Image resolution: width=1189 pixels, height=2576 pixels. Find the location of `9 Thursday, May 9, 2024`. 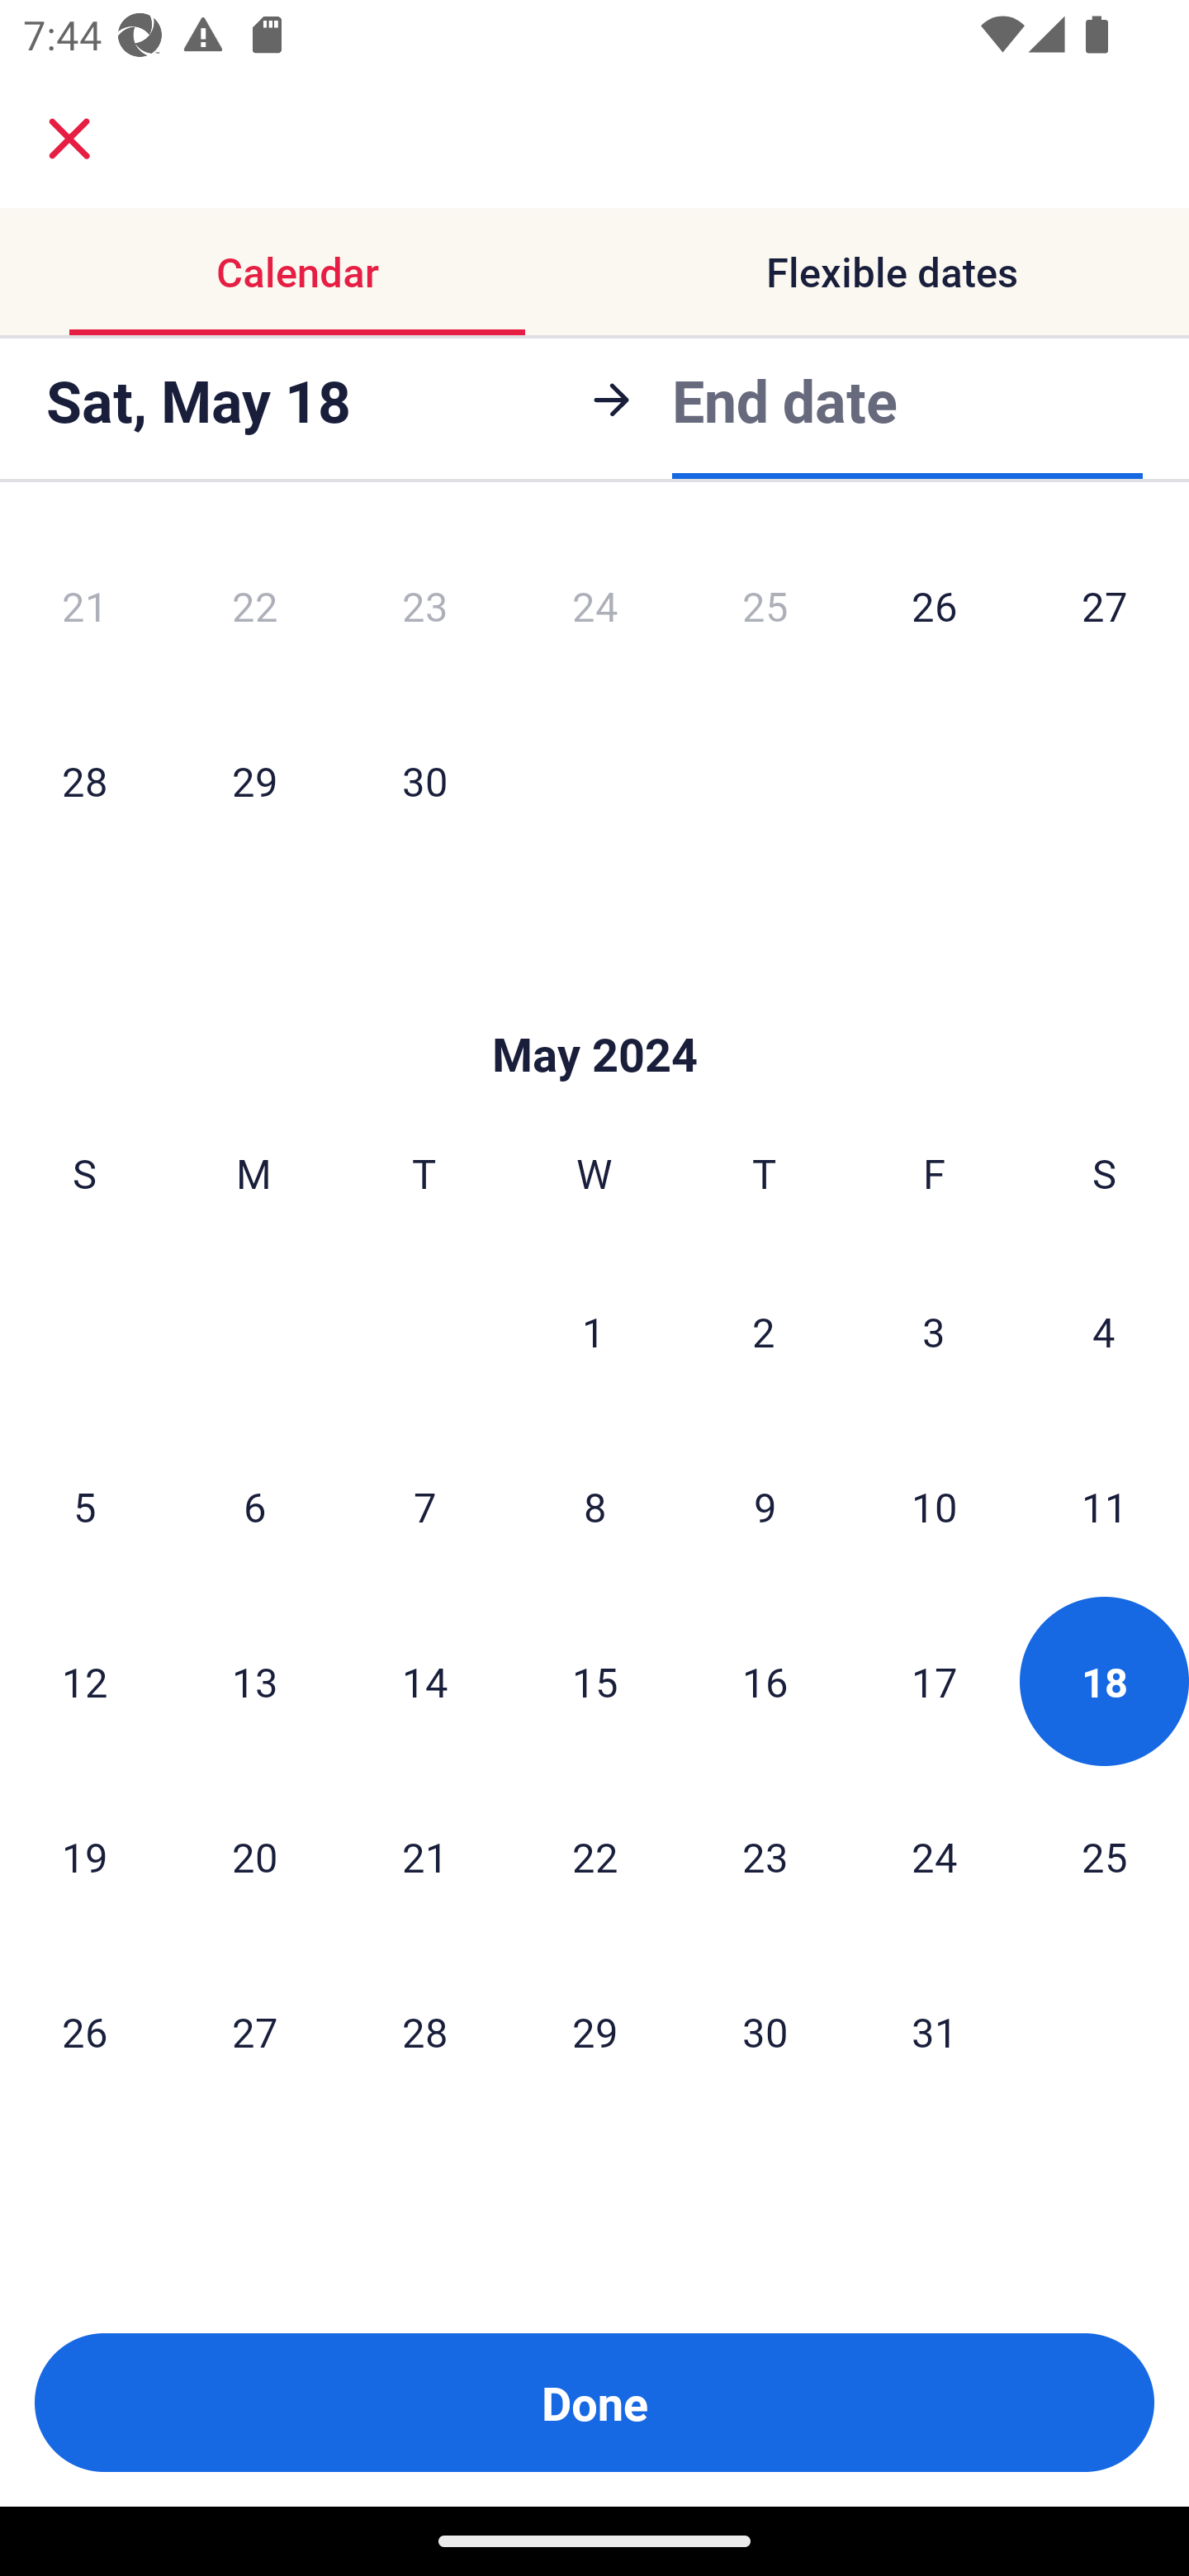

9 Thursday, May 9, 2024 is located at coordinates (765, 1507).